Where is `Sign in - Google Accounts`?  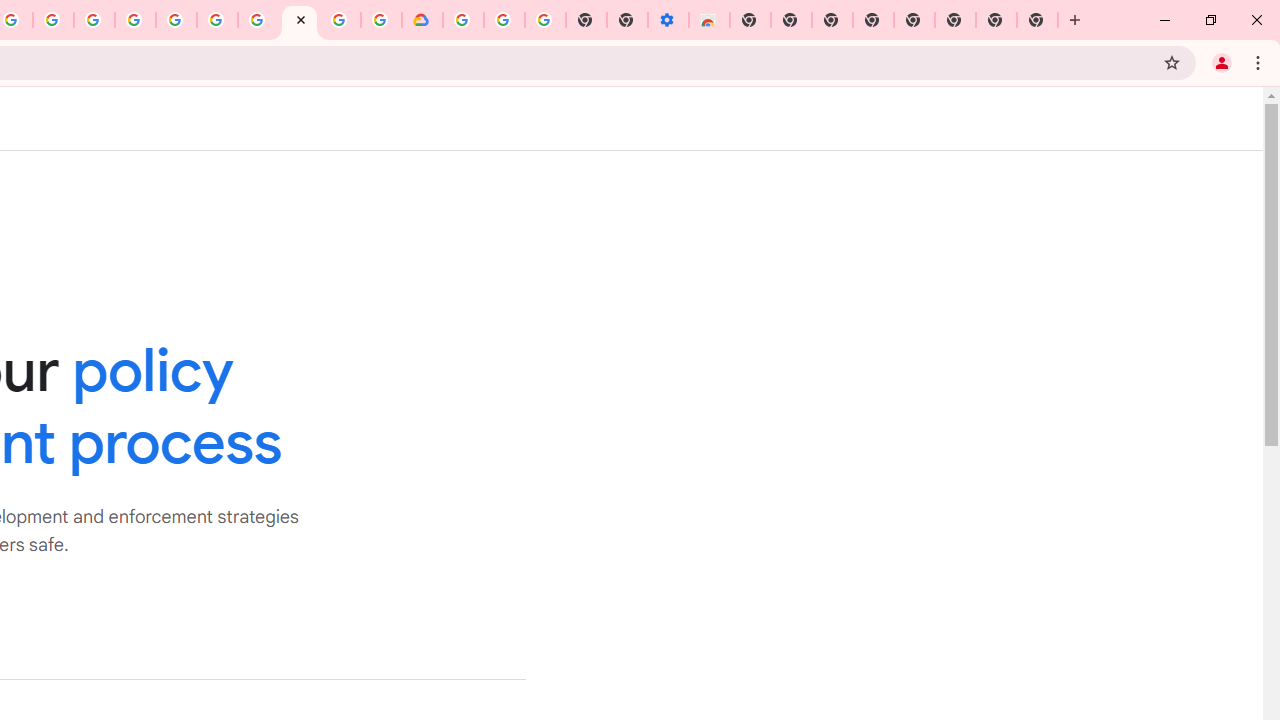
Sign in - Google Accounts is located at coordinates (462, 20).